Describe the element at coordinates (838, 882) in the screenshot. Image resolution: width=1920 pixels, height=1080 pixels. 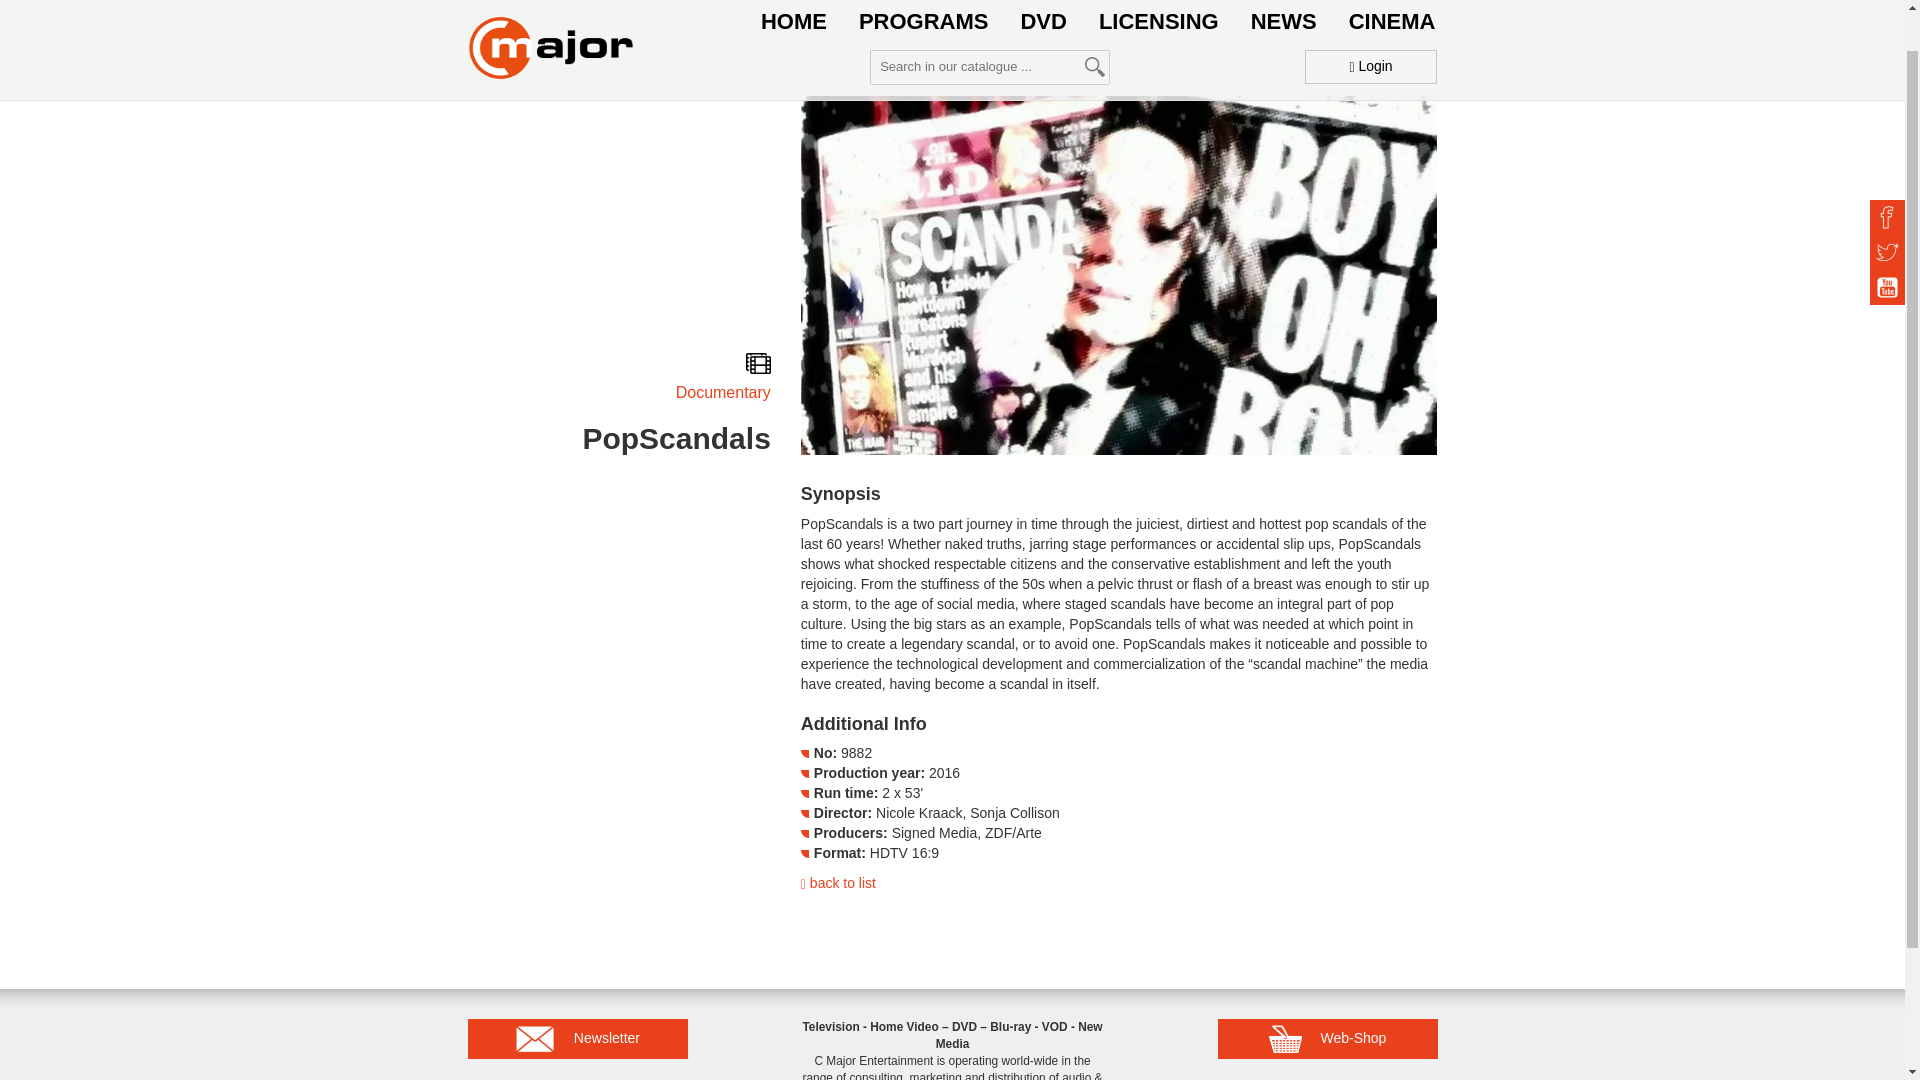
I see `back to list` at that location.